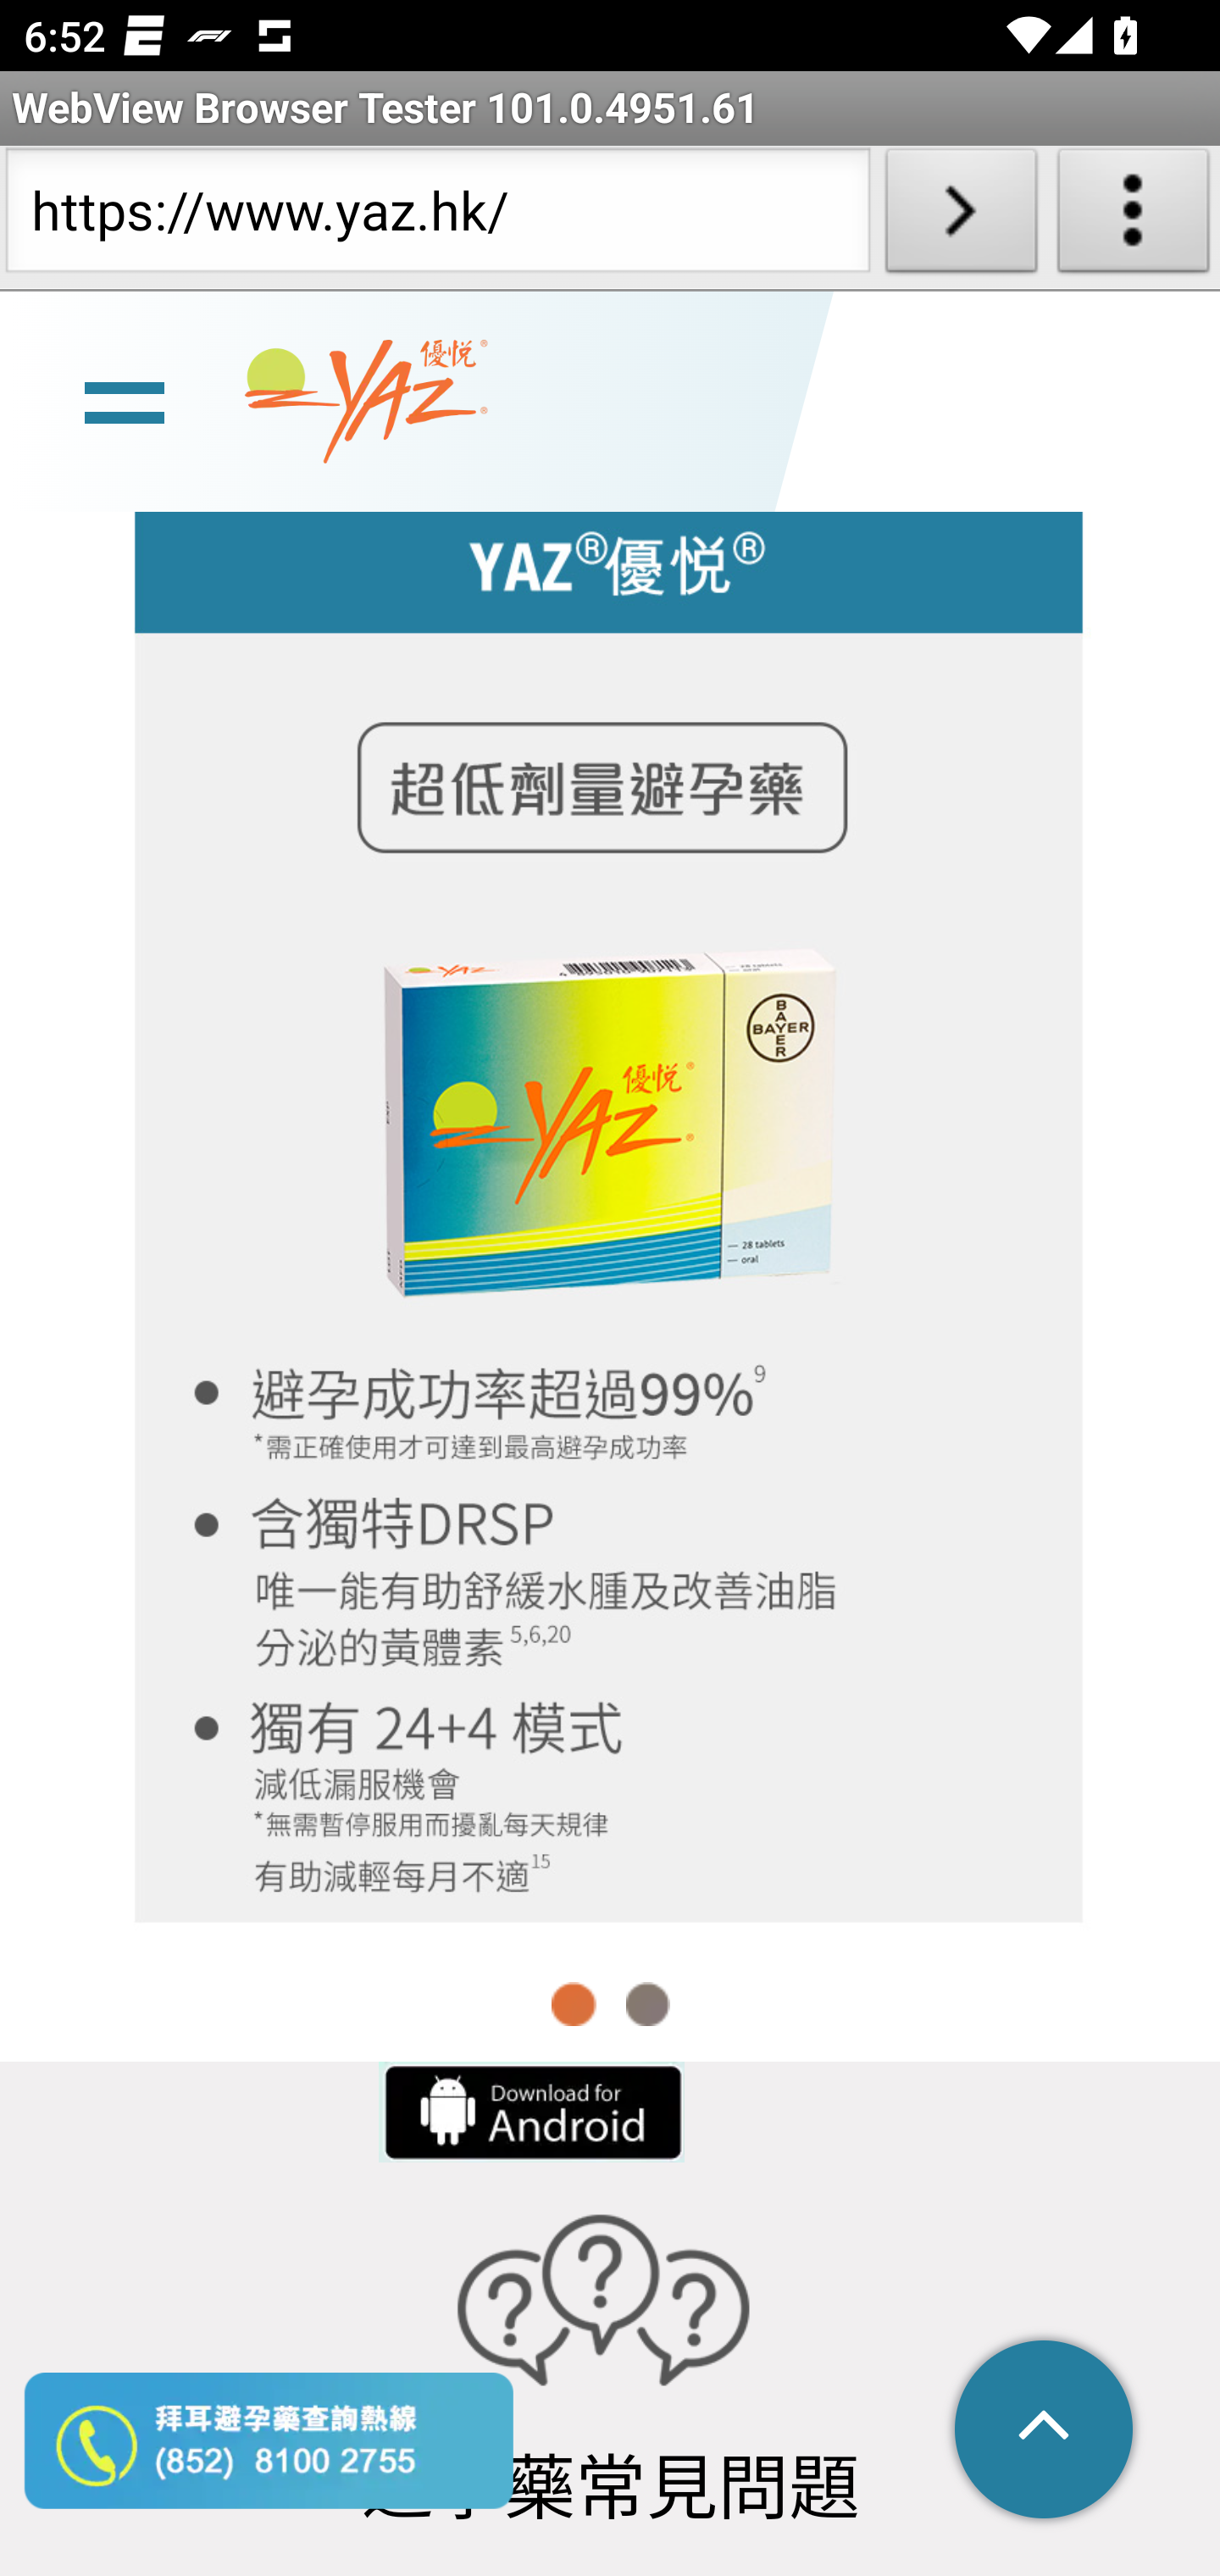 This screenshot has height=2576, width=1220. Describe the element at coordinates (530, 2112) in the screenshot. I see `details?id=com.bayer.ph` at that location.